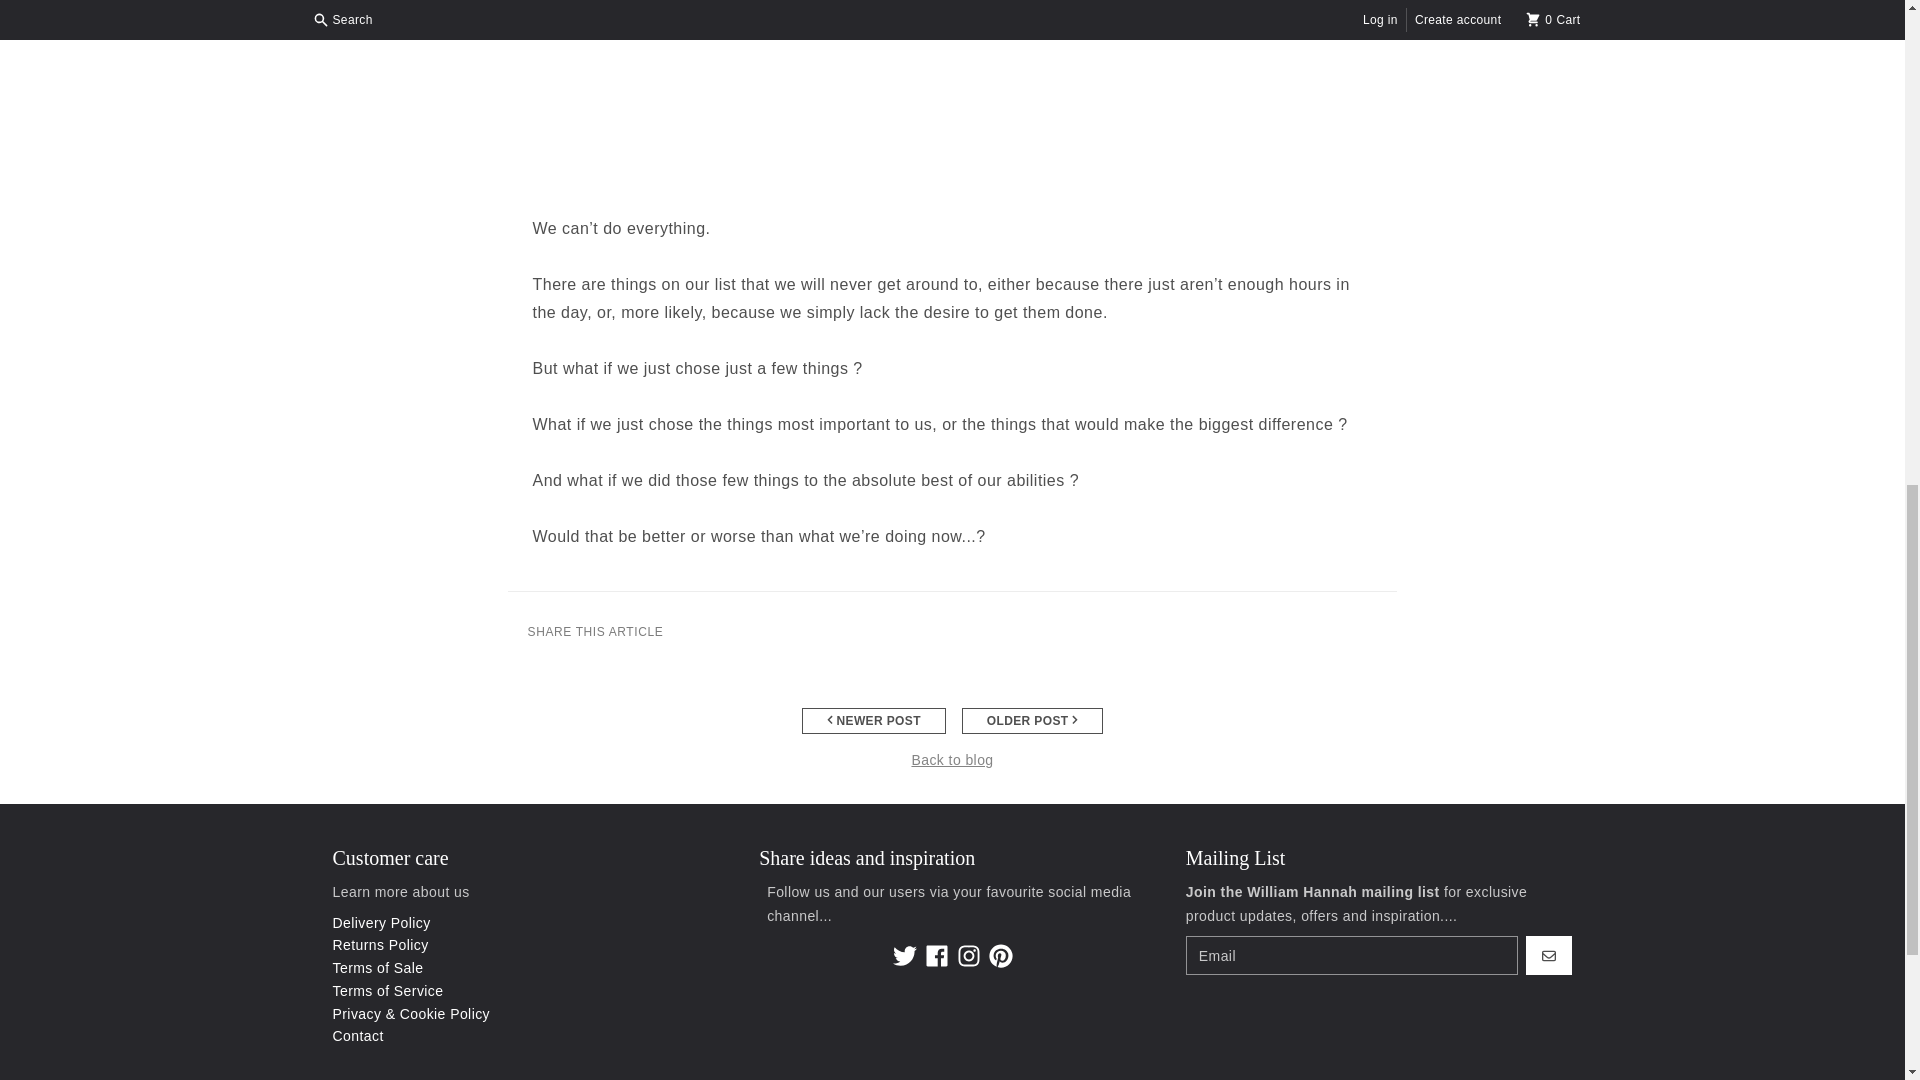  I want to click on Returns Policy, so click(380, 944).